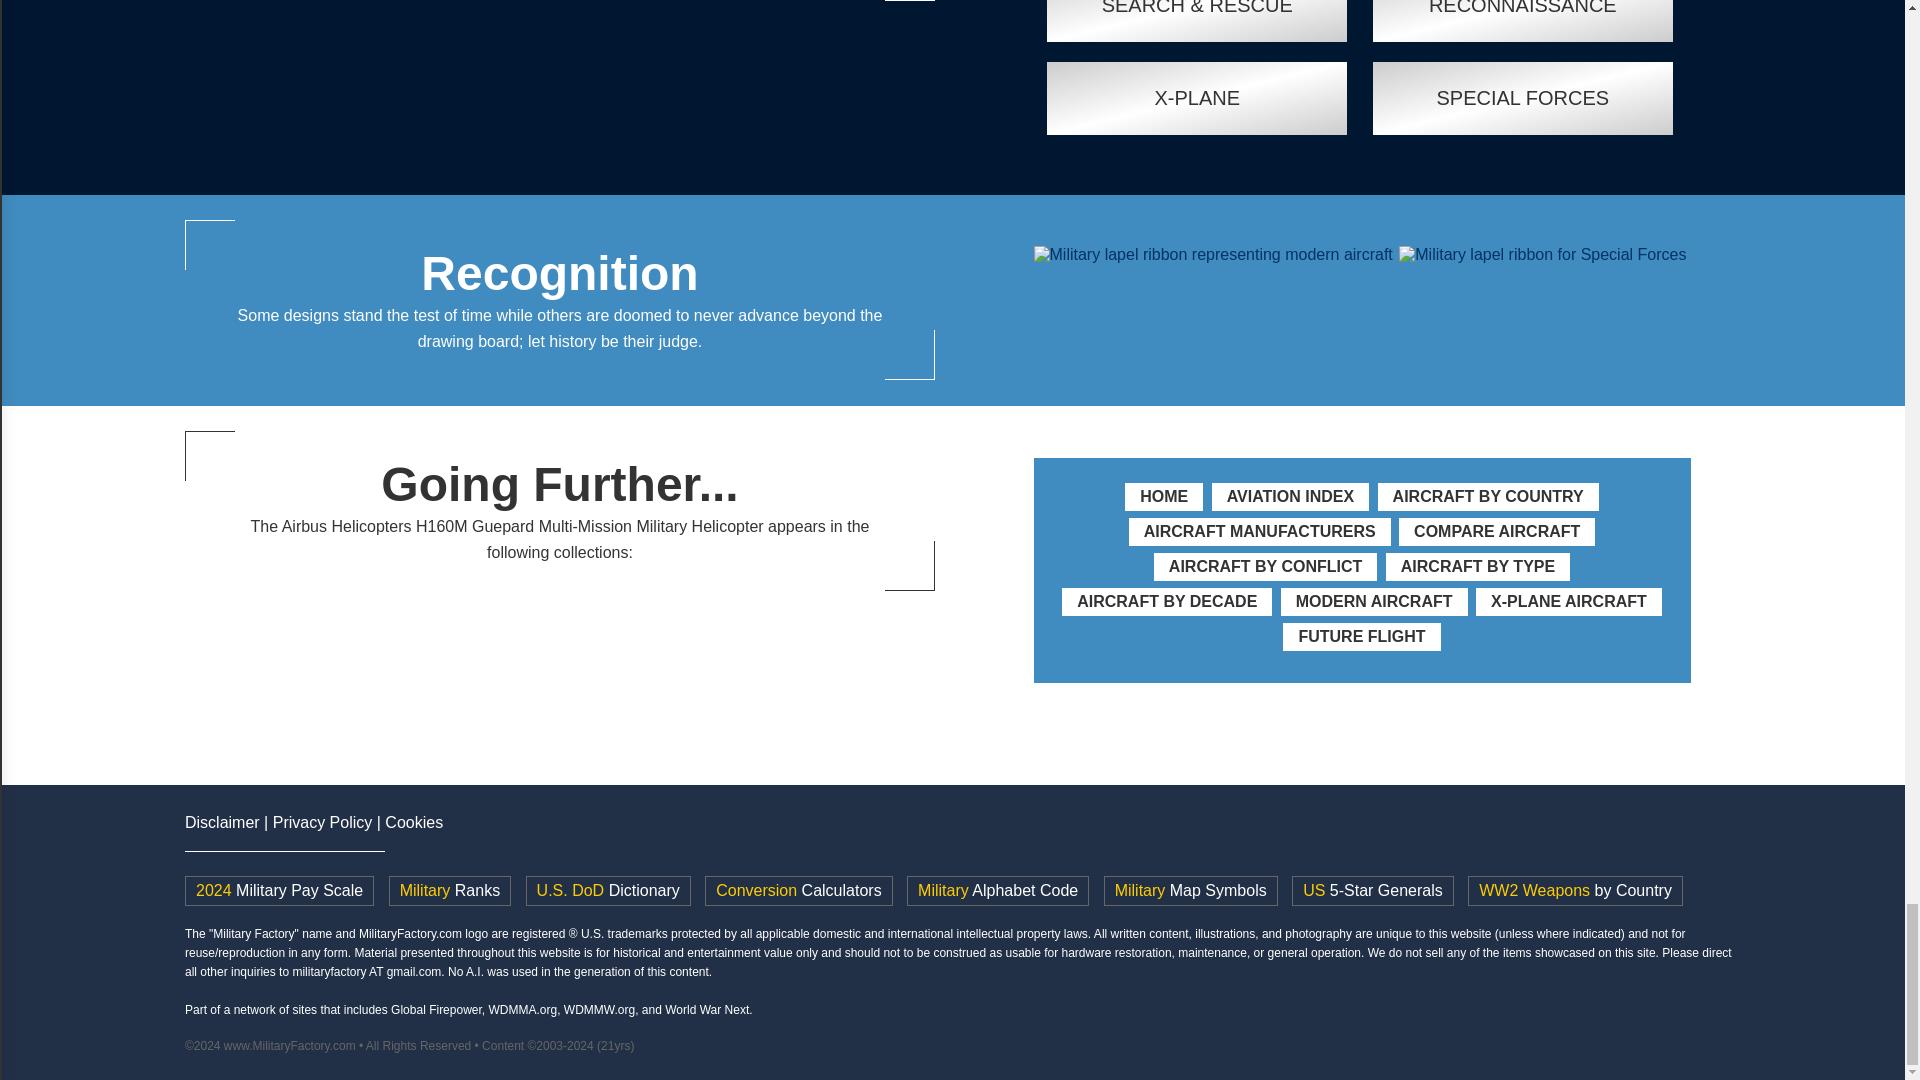 This screenshot has height=1080, width=1920. Describe the element at coordinates (1260, 531) in the screenshot. I see `AIRCRAFT MANUFACTURERS` at that location.